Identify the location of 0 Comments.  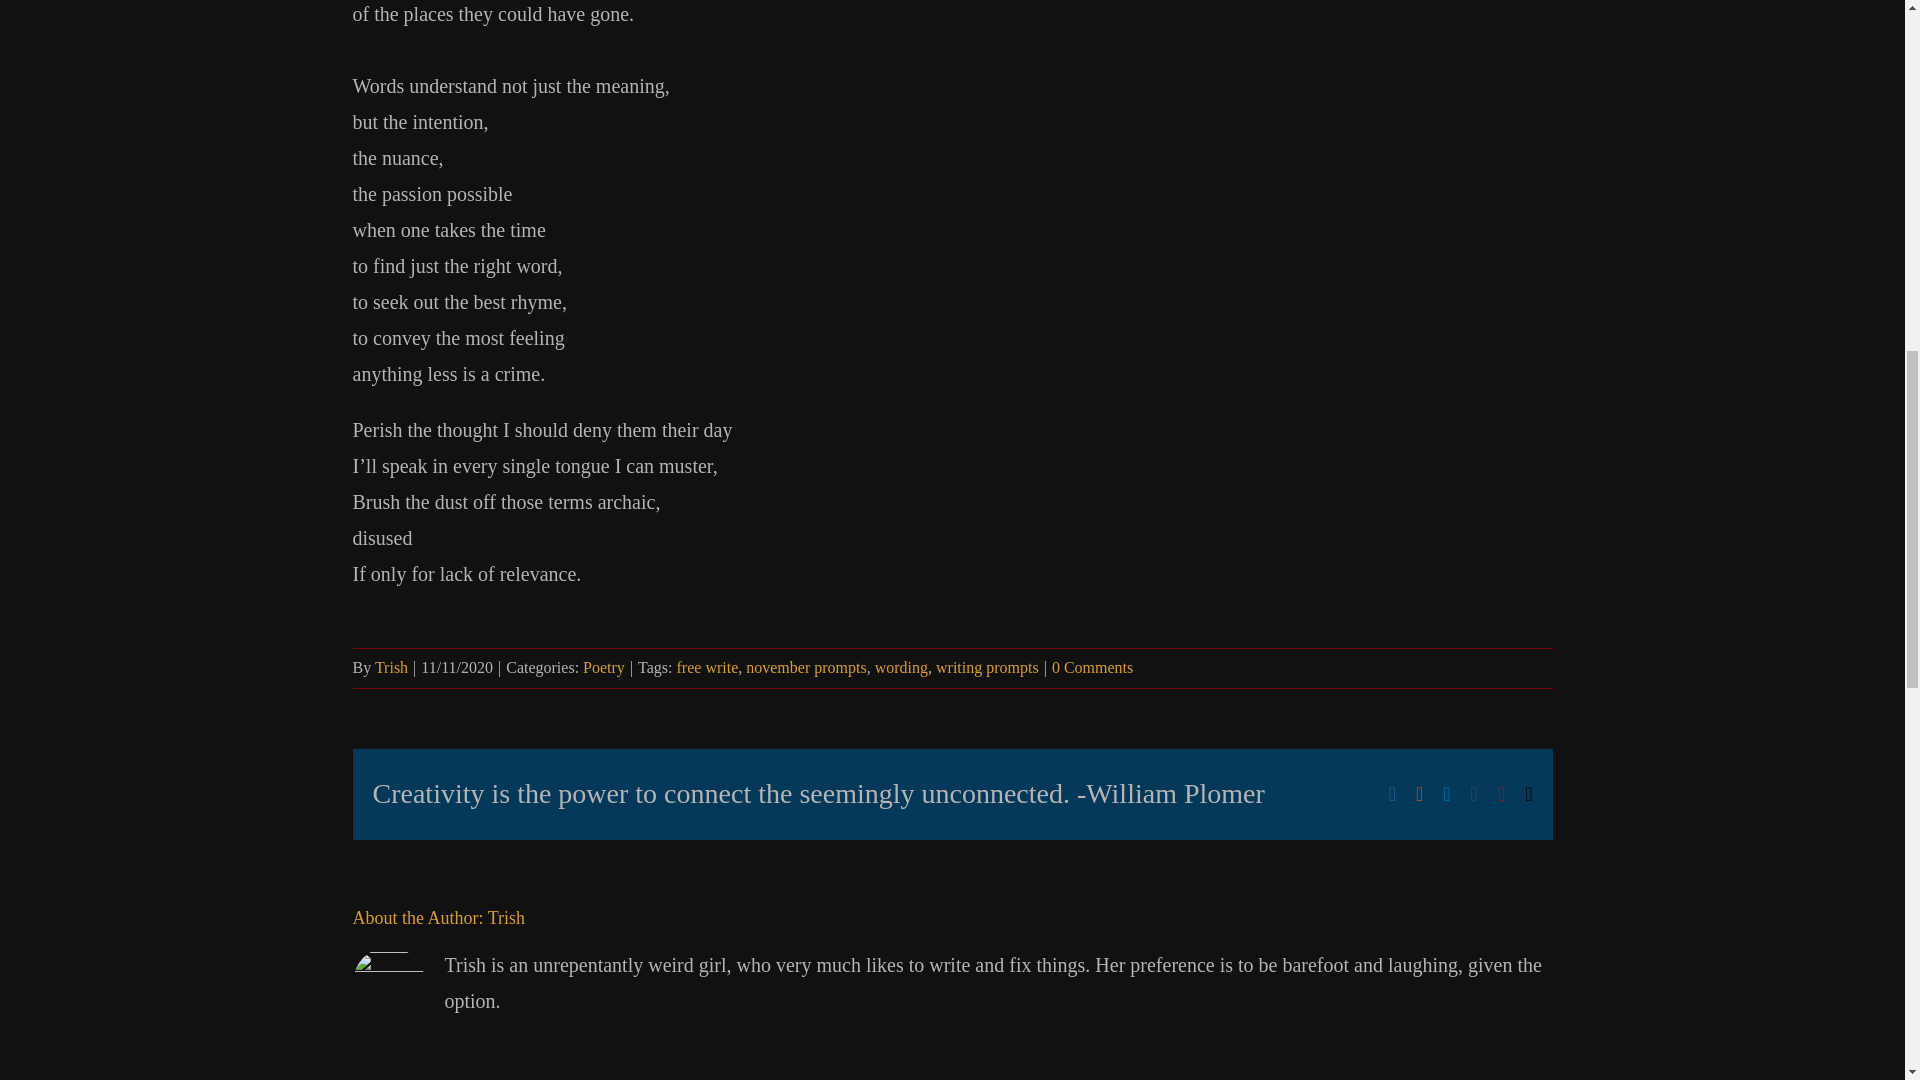
(1092, 667).